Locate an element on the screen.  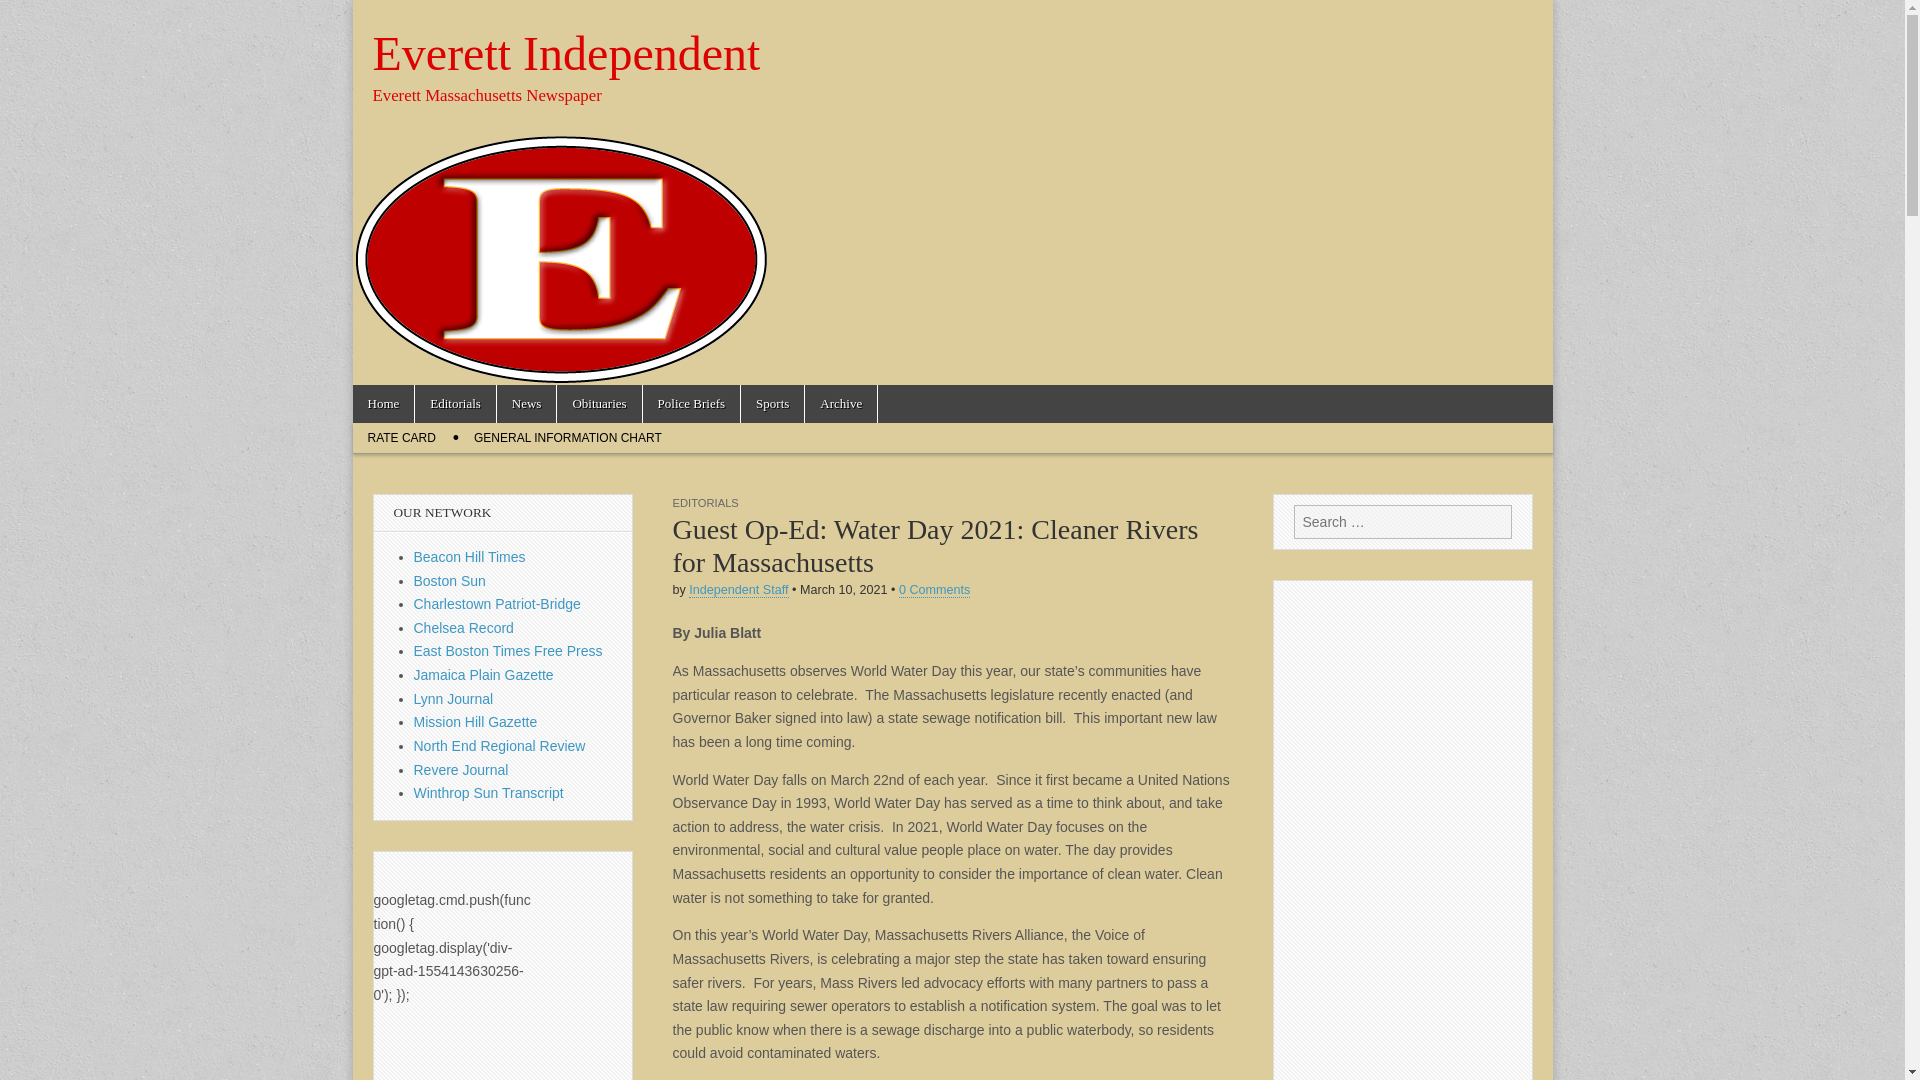
Charlestown Patriot-Bridge is located at coordinates (498, 604).